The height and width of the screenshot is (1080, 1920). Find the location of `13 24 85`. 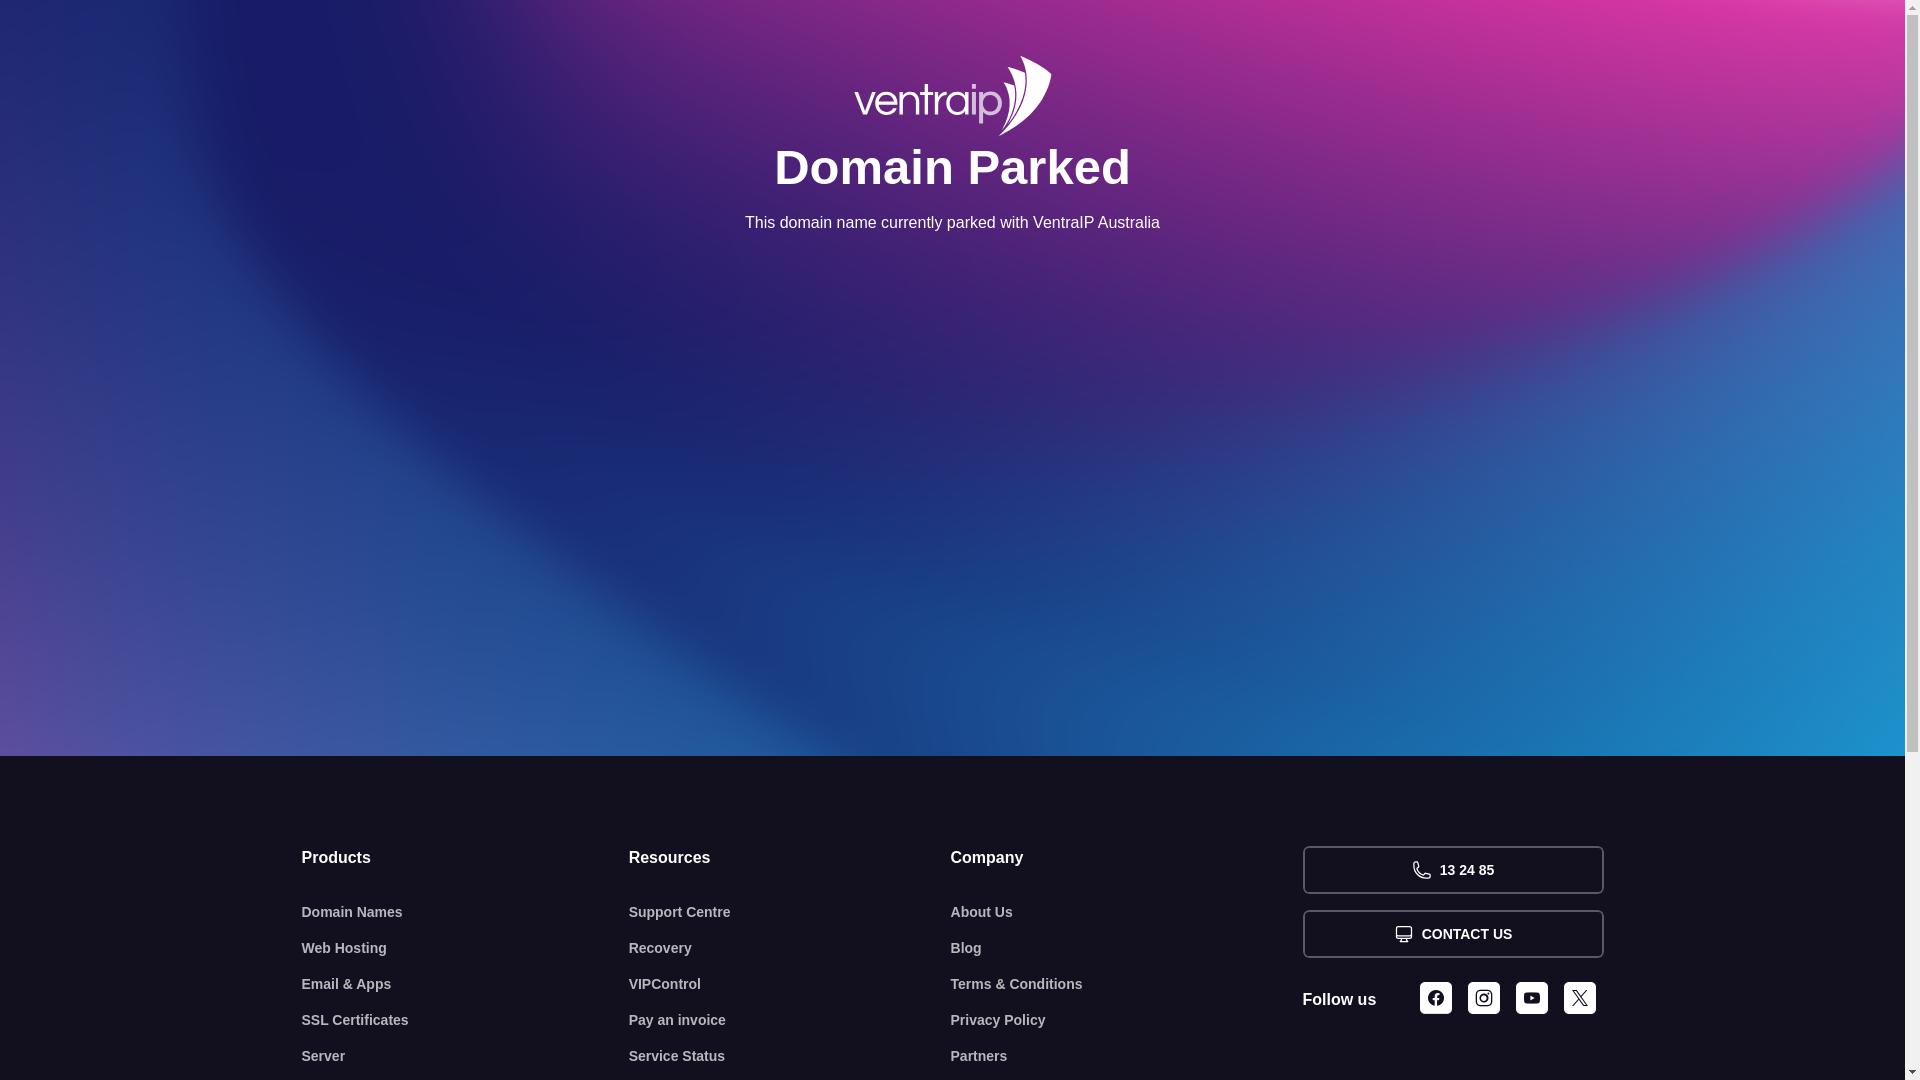

13 24 85 is located at coordinates (1452, 870).